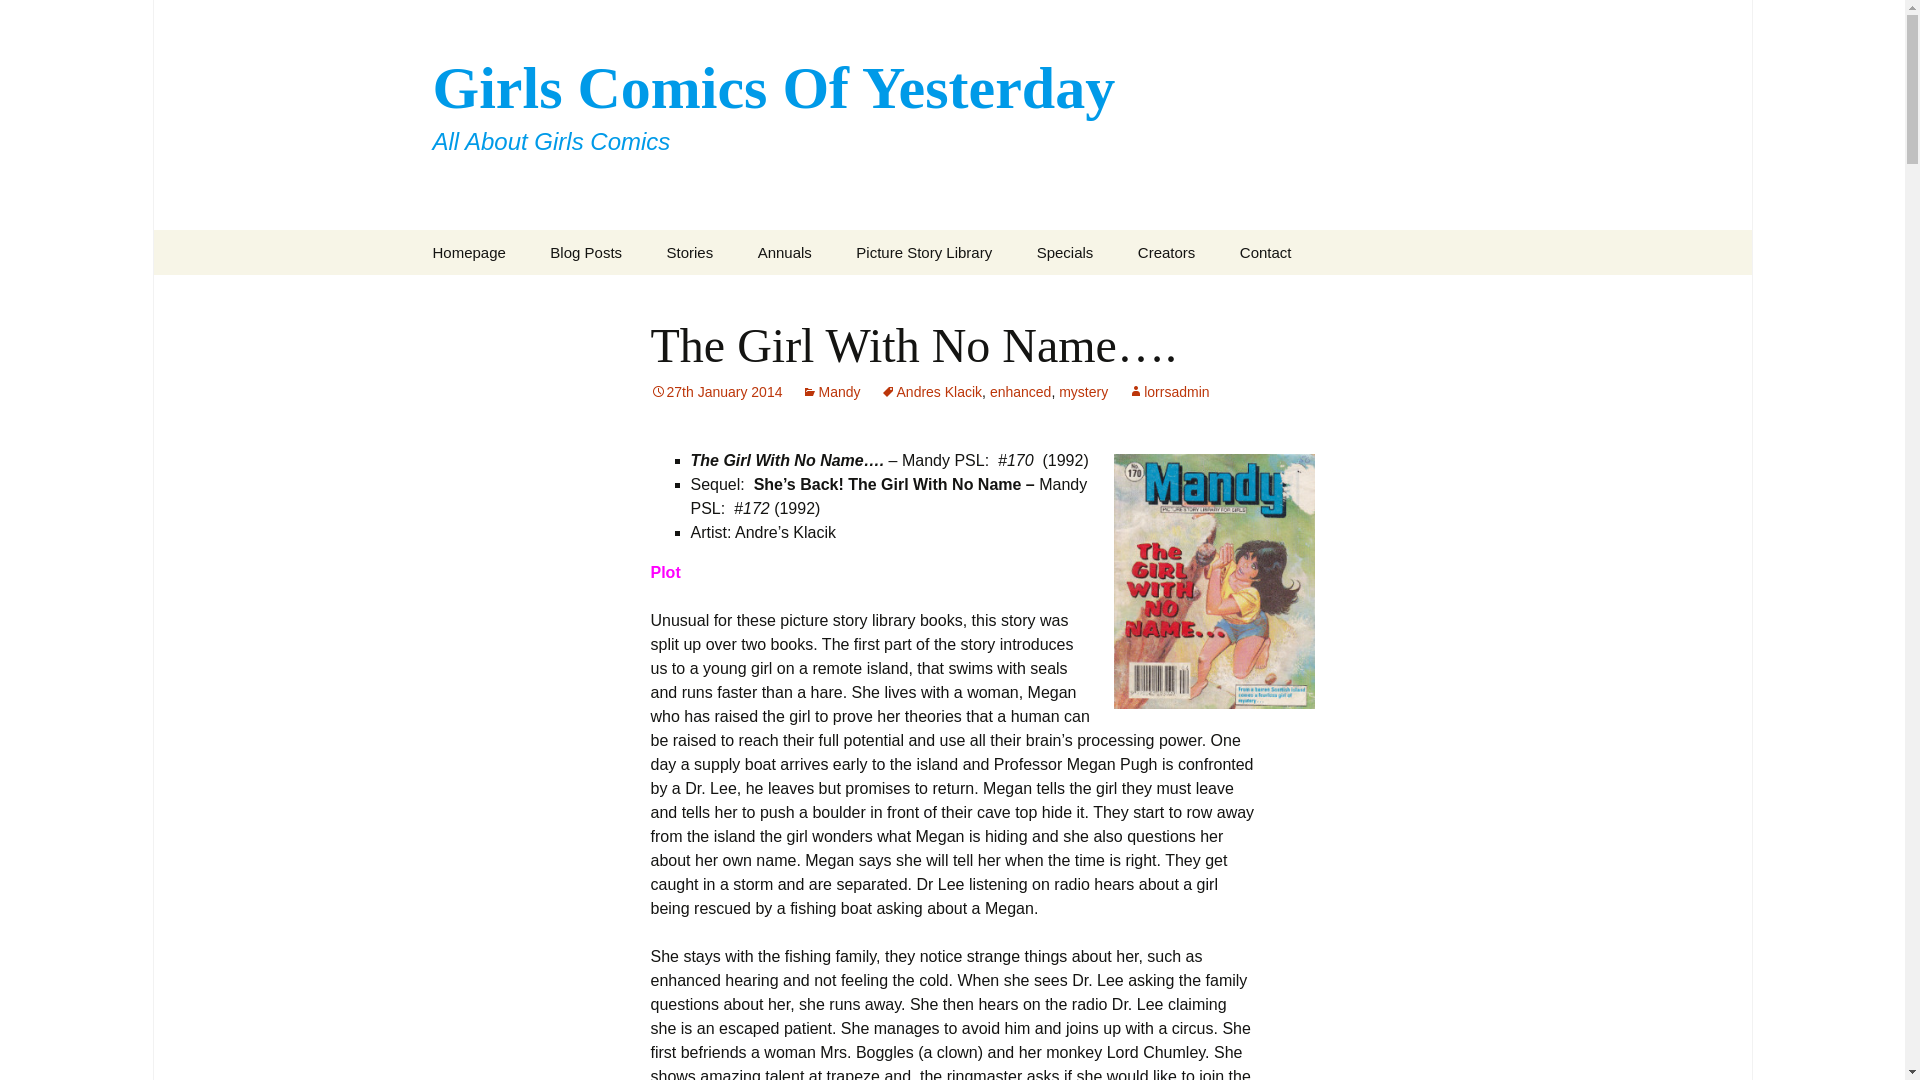  I want to click on Blog Posts, so click(690, 252).